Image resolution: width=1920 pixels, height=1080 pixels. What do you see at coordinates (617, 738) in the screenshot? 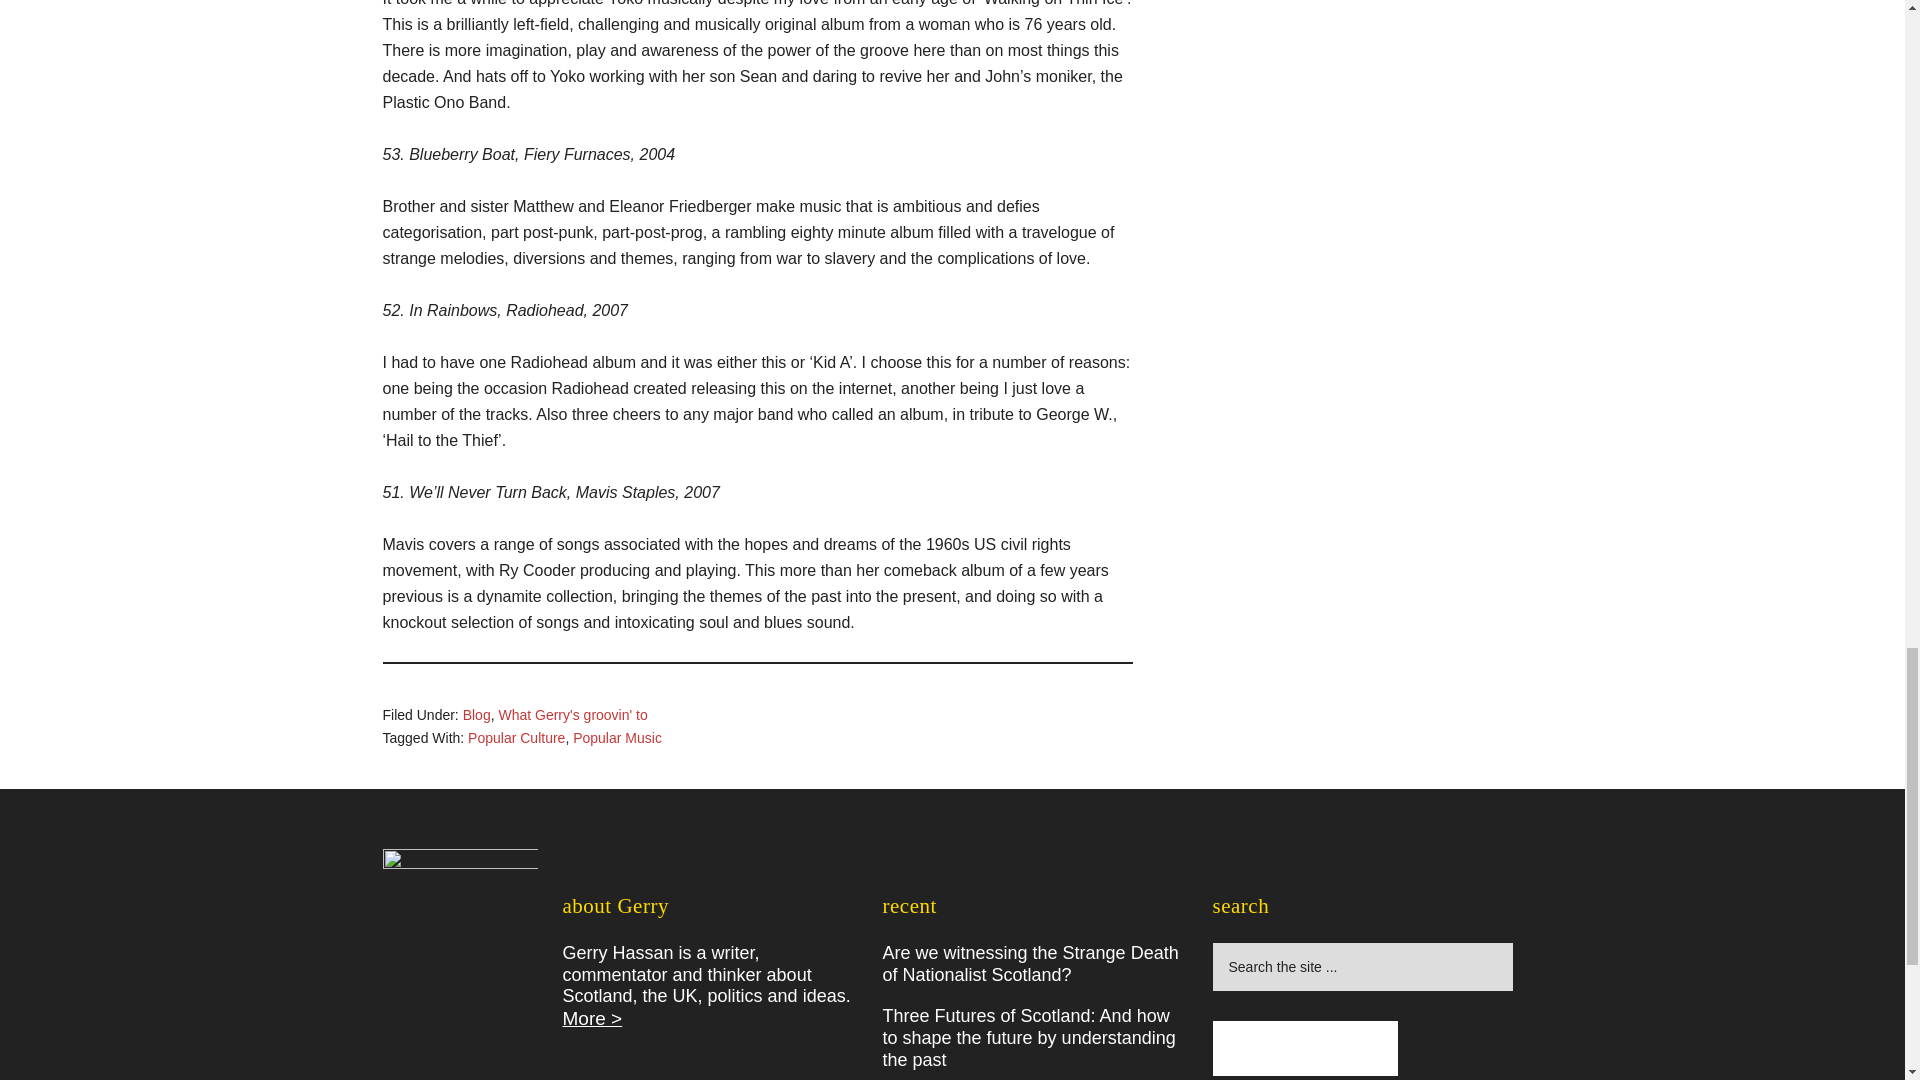
I see `Popular Music` at bounding box center [617, 738].